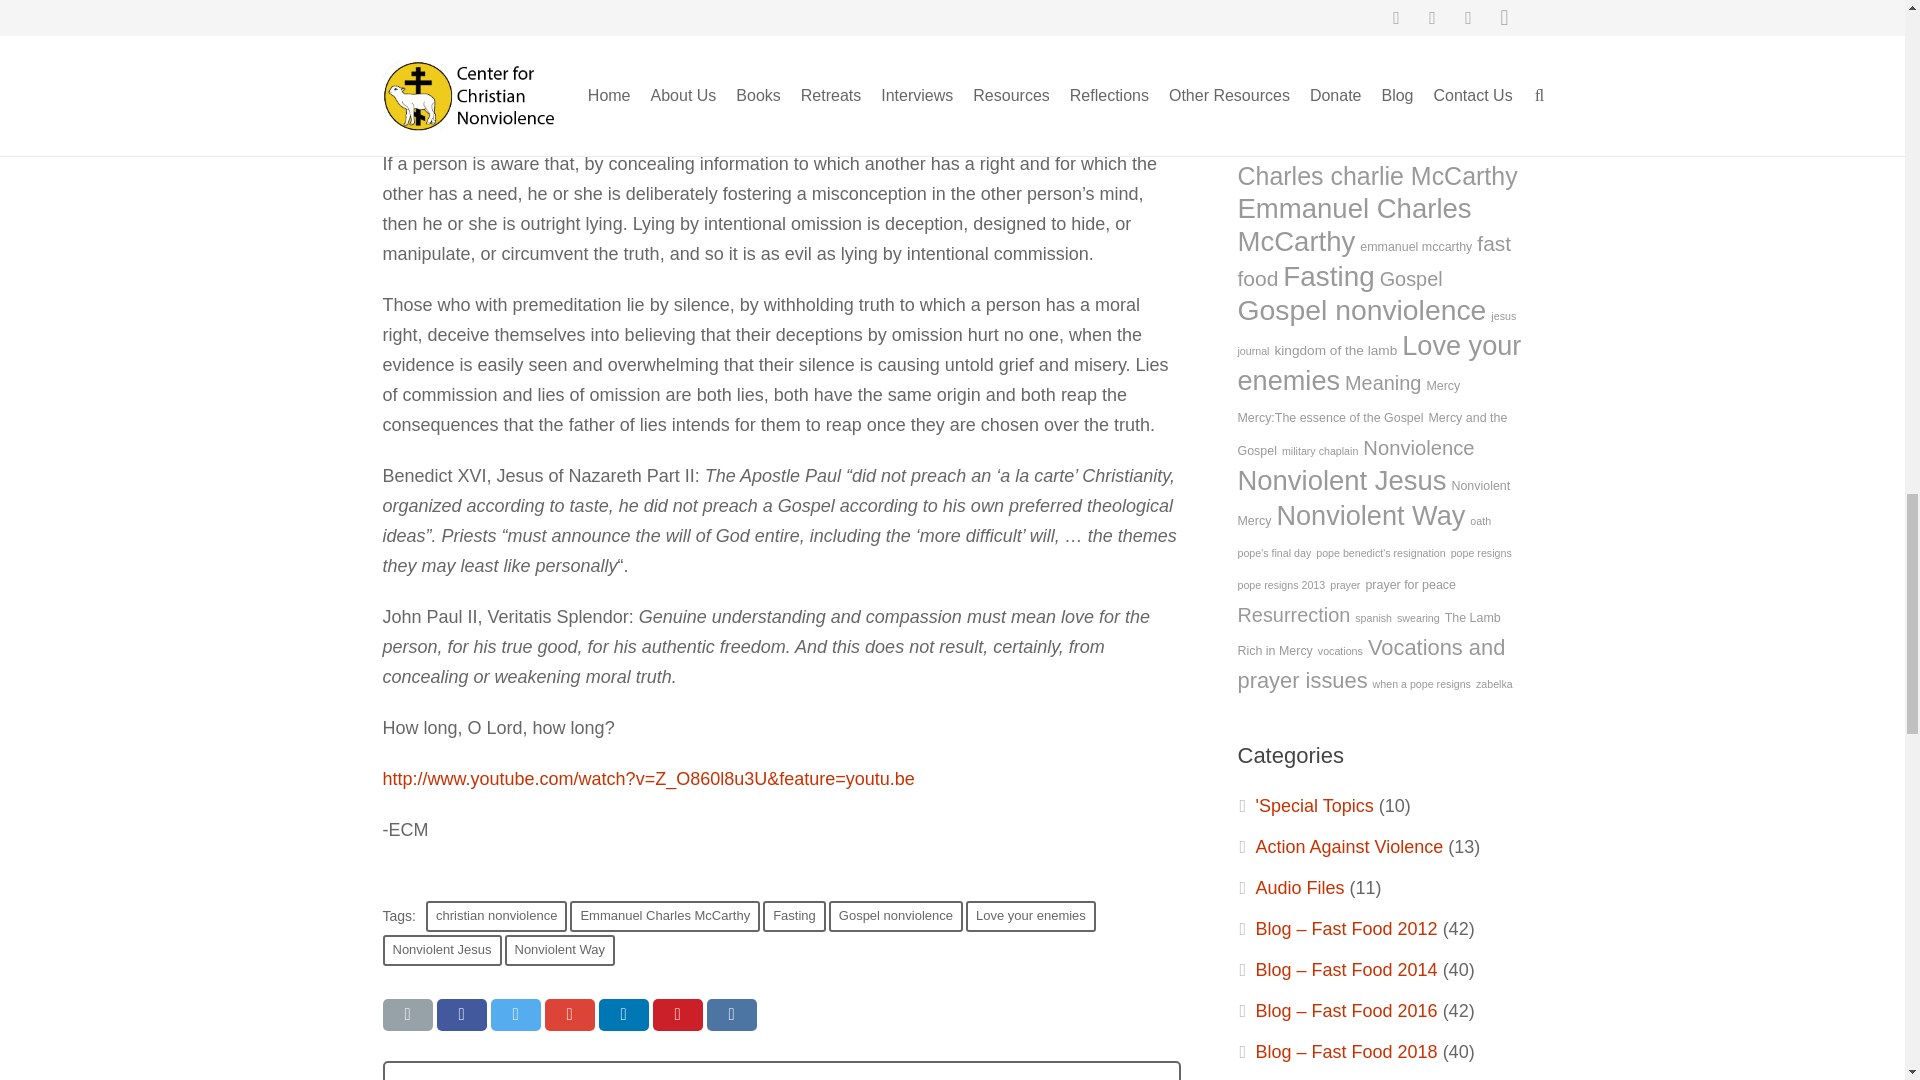  I want to click on Fasting, so click(794, 916).